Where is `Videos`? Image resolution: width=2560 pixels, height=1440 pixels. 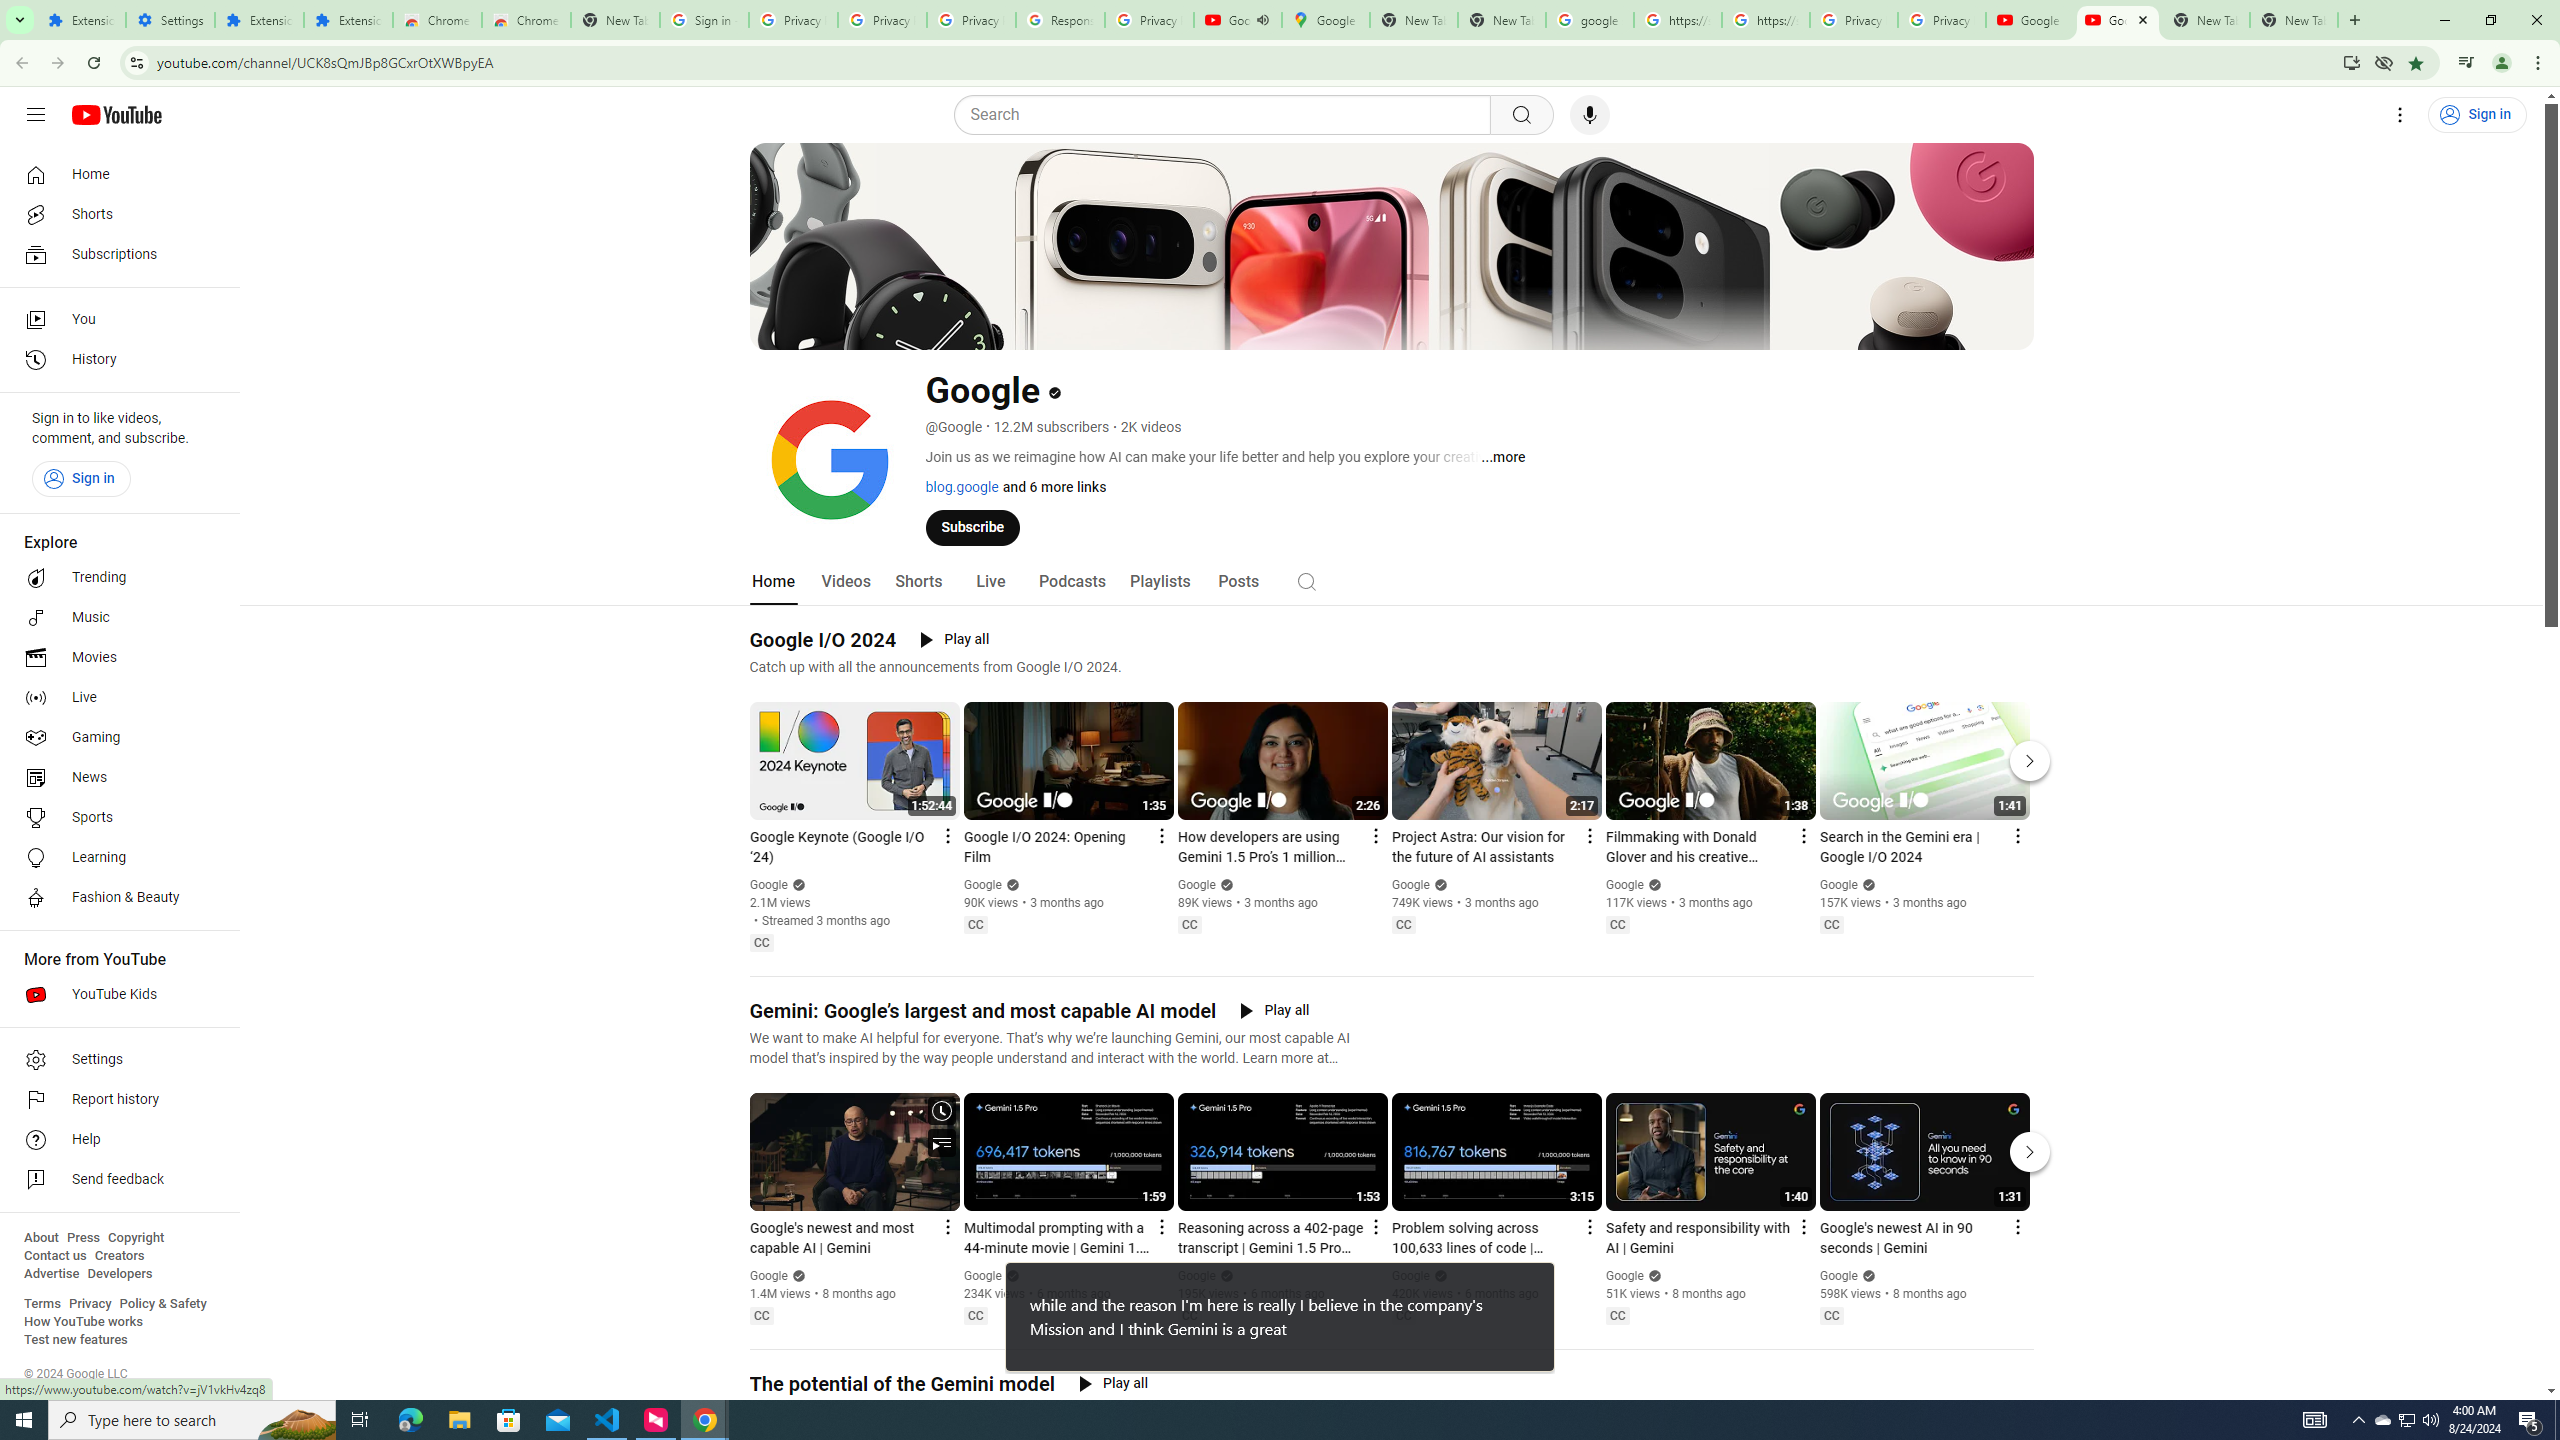
Videos is located at coordinates (846, 582).